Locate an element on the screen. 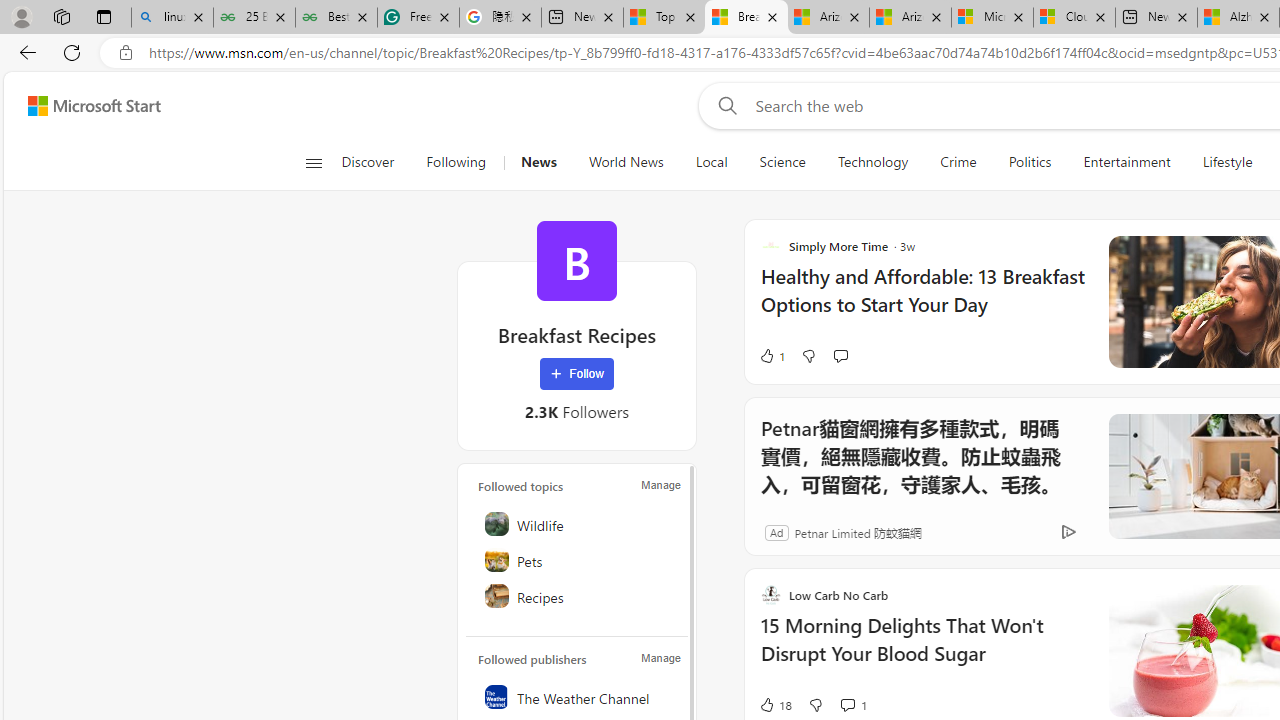 This screenshot has width=1280, height=720. Technology is located at coordinates (872, 162).